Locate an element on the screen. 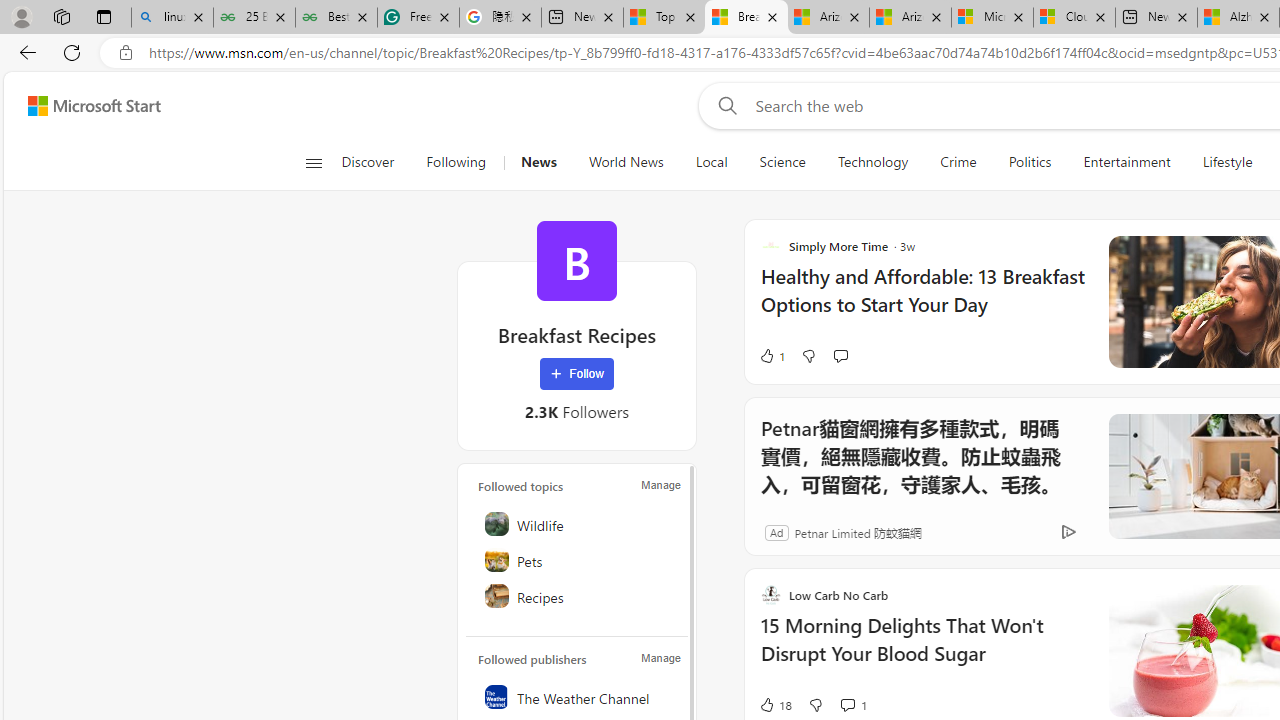 This screenshot has width=1280, height=720. Technology is located at coordinates (872, 162).